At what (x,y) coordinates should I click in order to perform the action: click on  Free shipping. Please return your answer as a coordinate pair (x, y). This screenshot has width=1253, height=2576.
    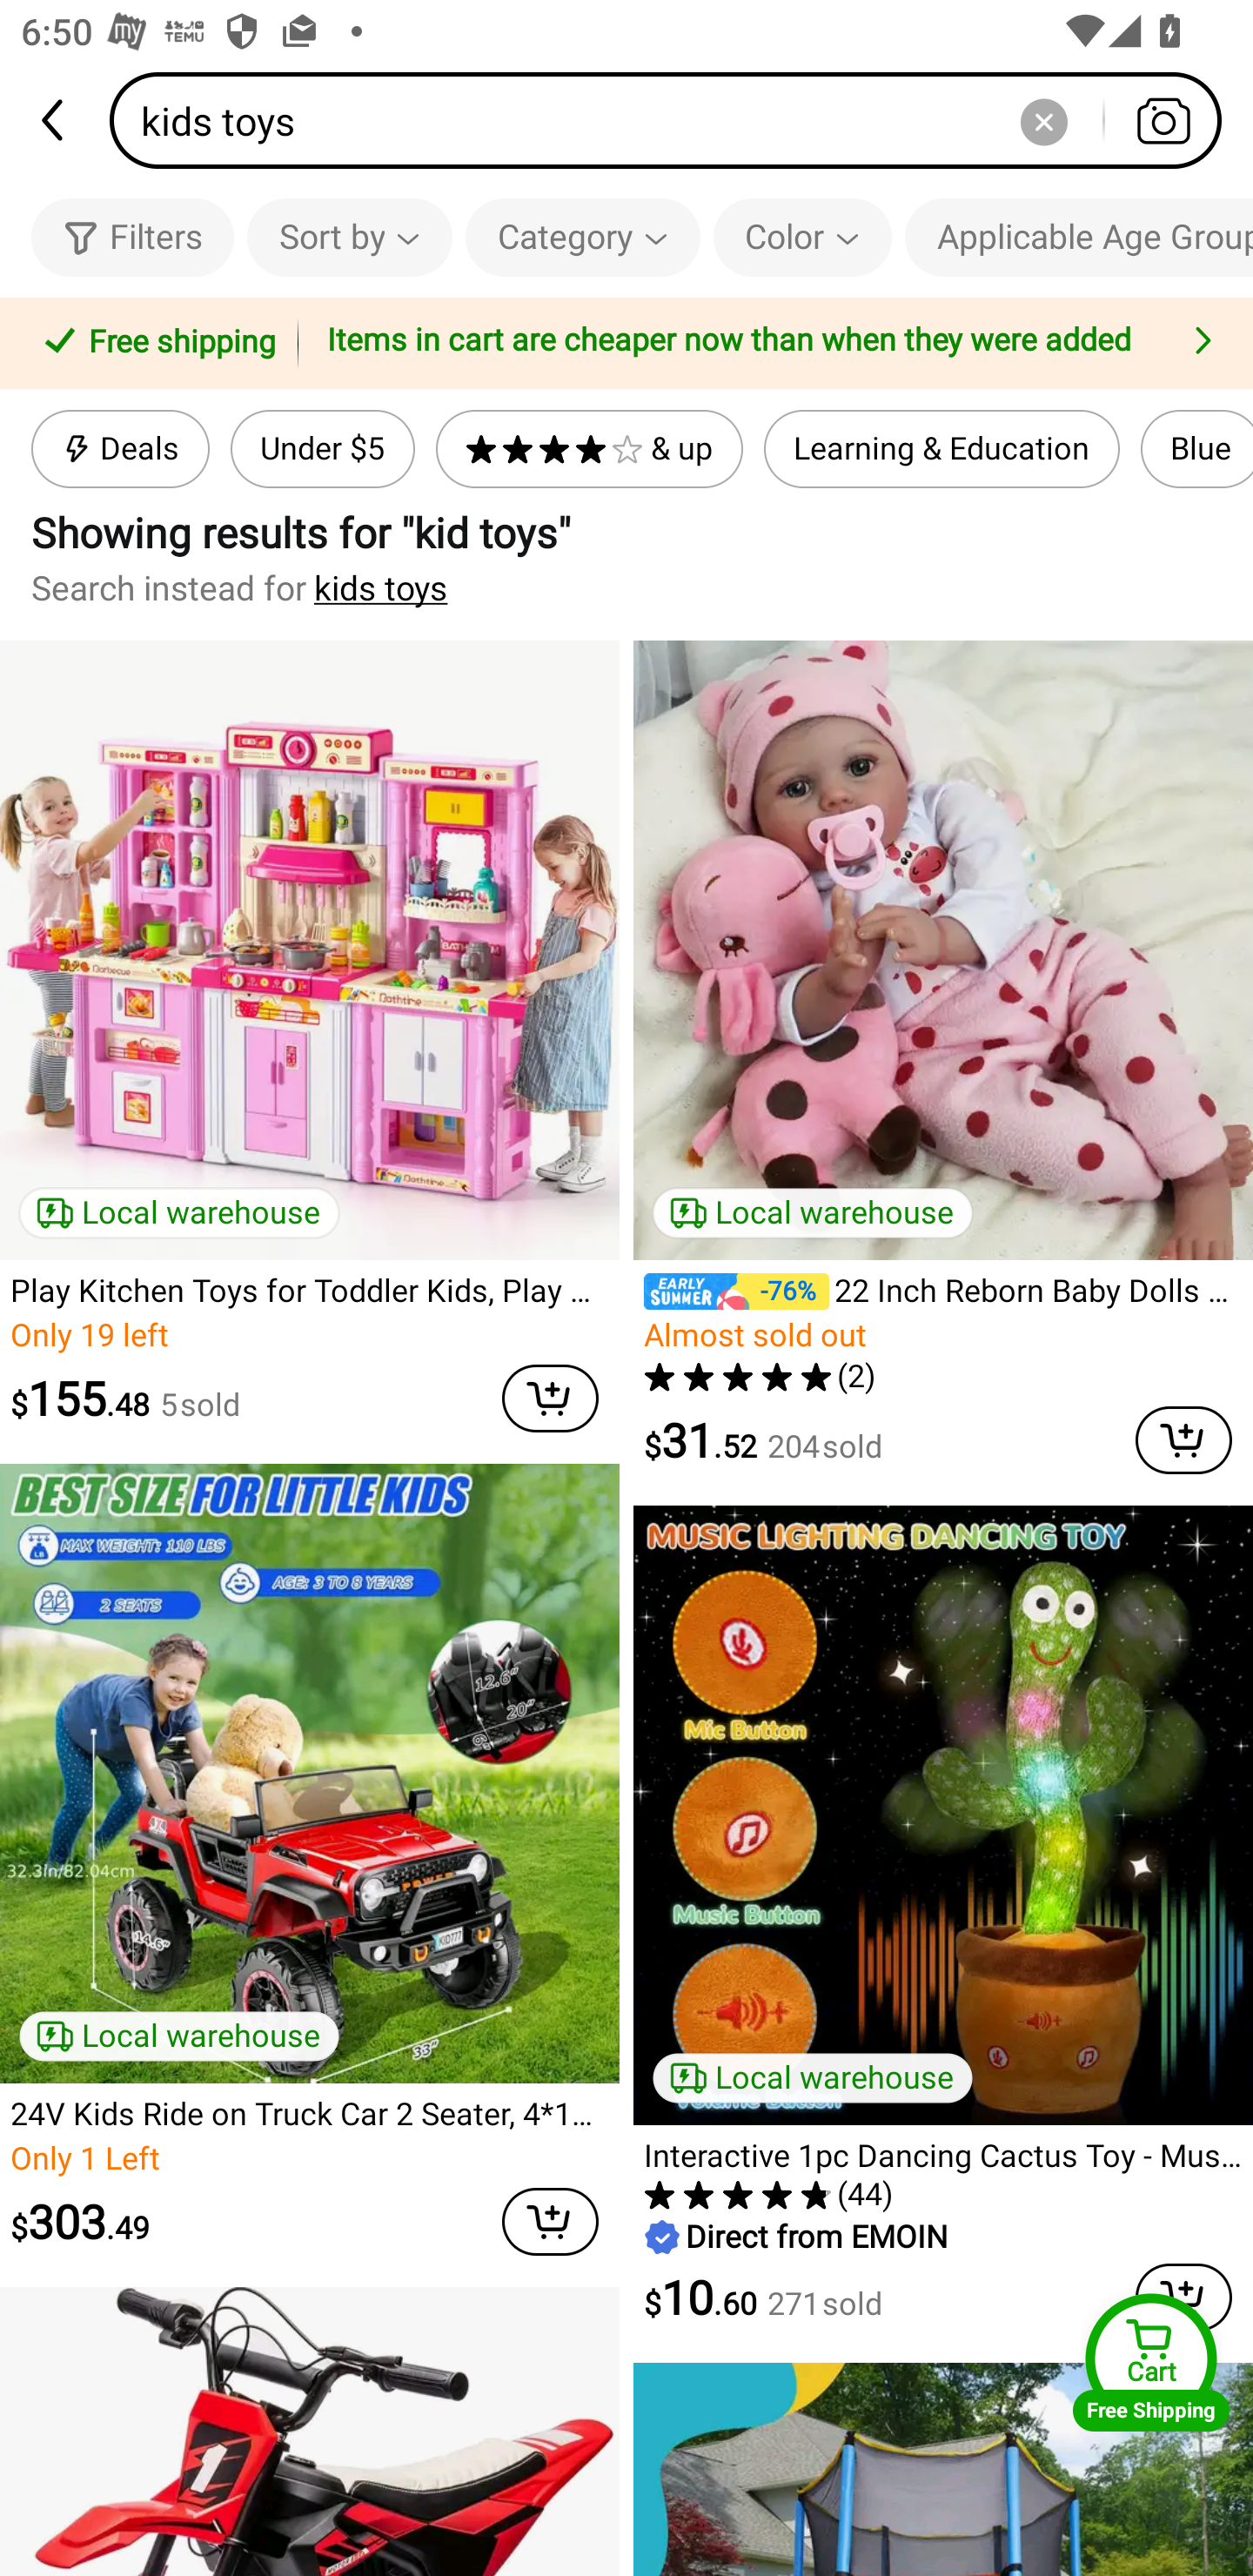
    Looking at the image, I should click on (154, 344).